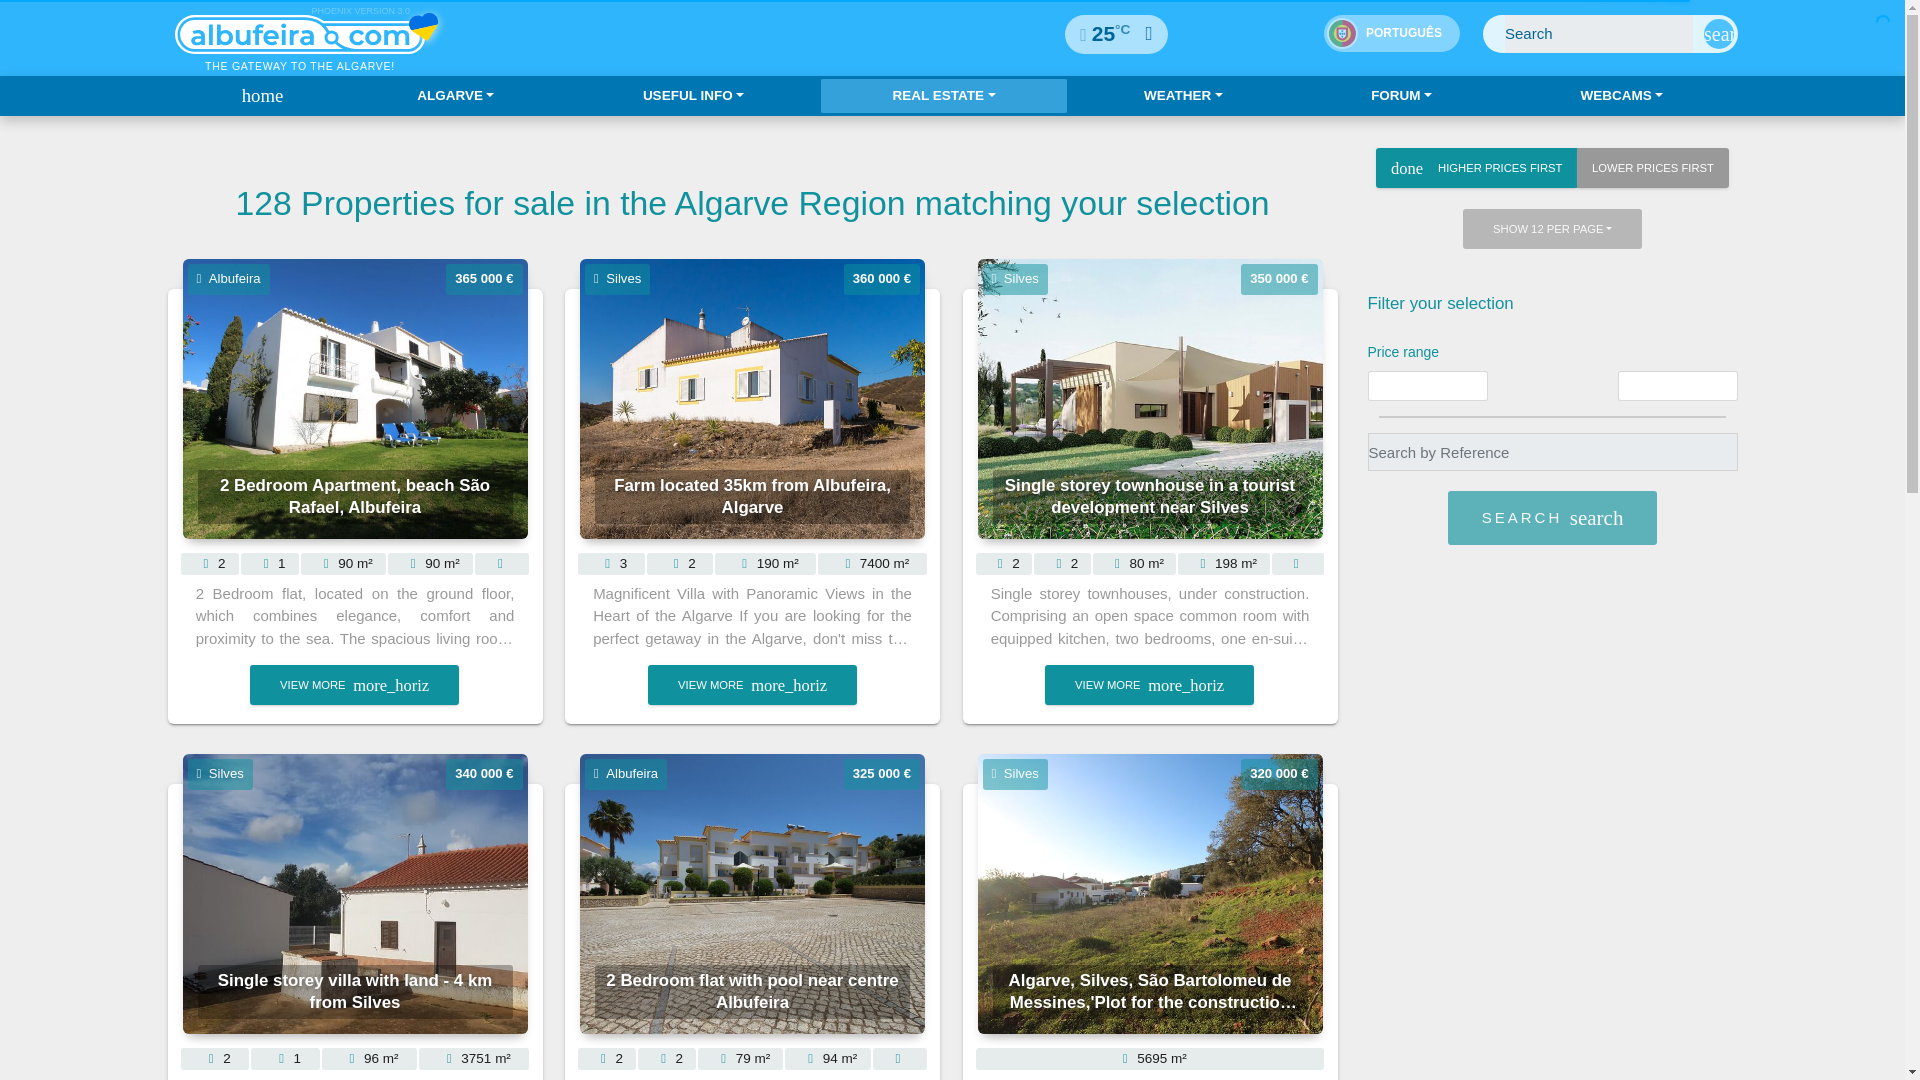 The image size is (1920, 1080). I want to click on USEFUL INFO, so click(694, 96).